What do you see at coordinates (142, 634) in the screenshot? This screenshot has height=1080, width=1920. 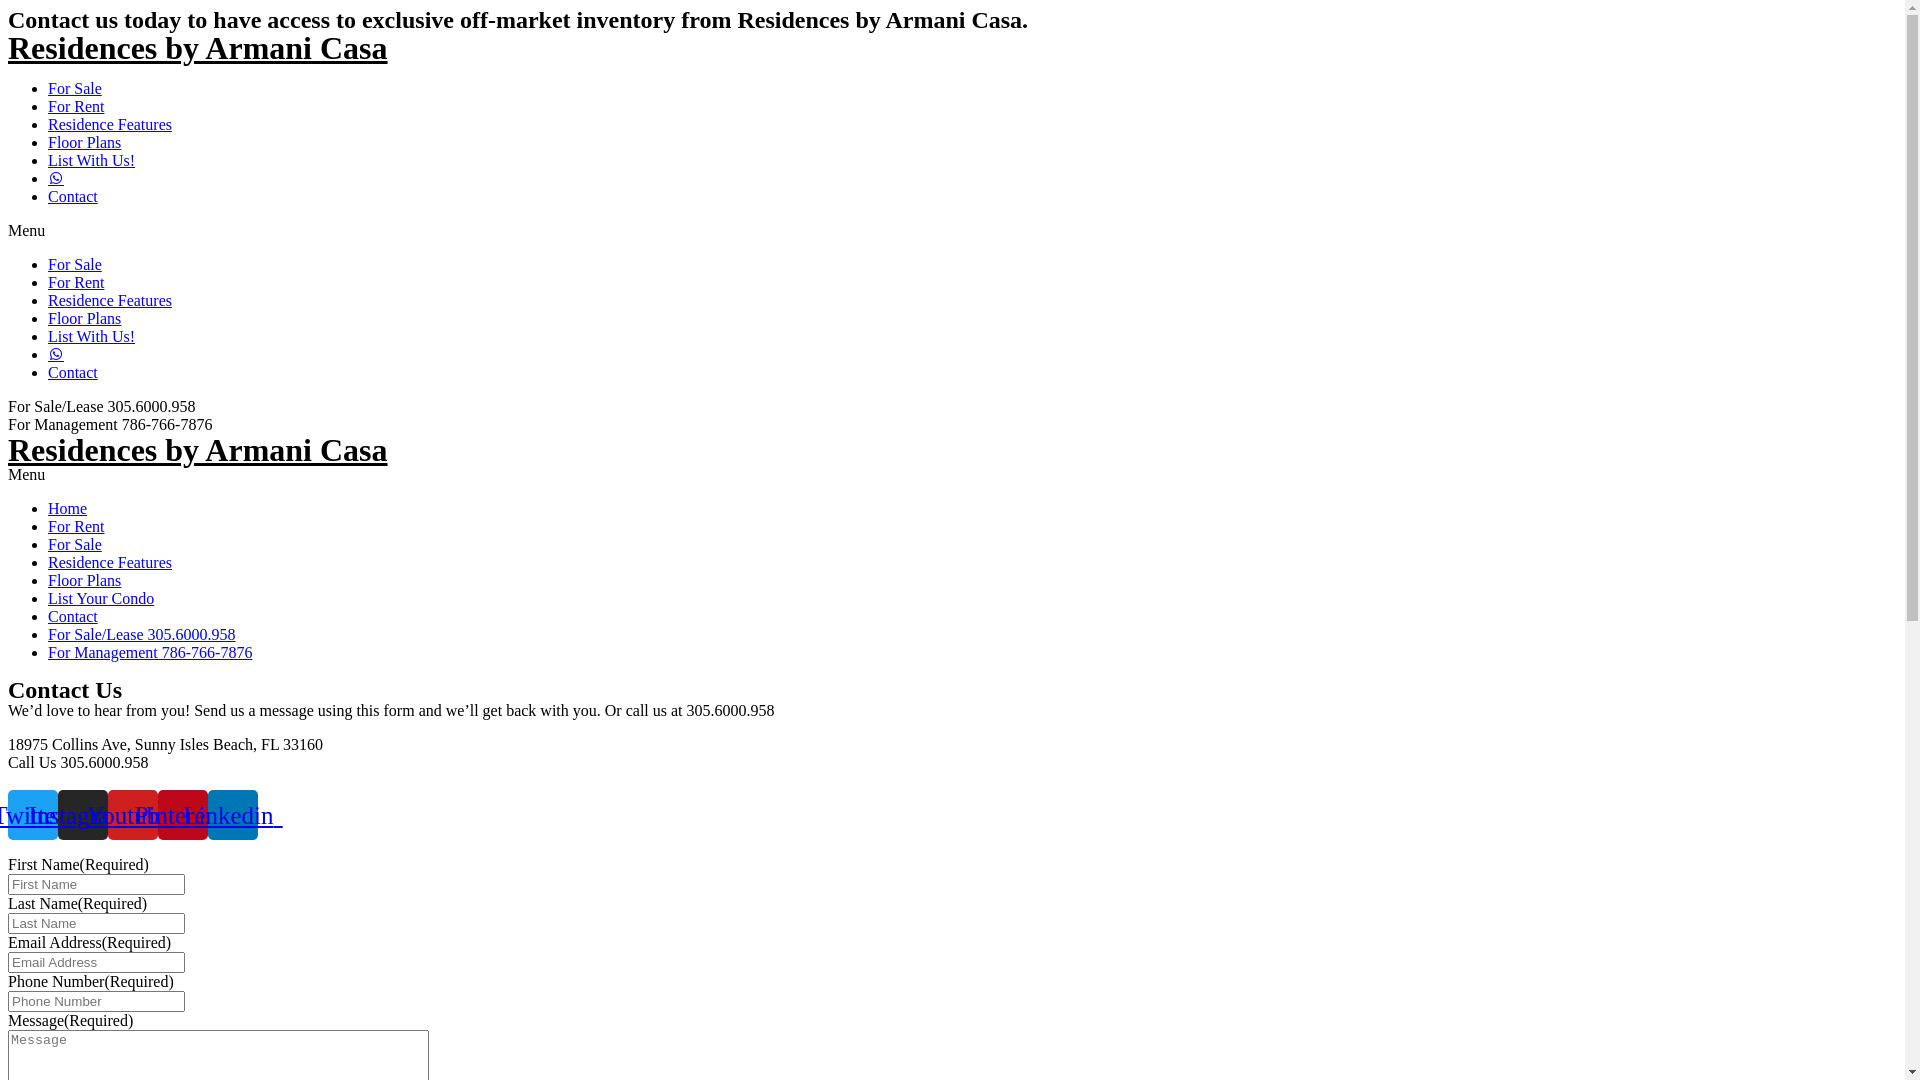 I see `For Sale/Lease 305.6000.958` at bounding box center [142, 634].